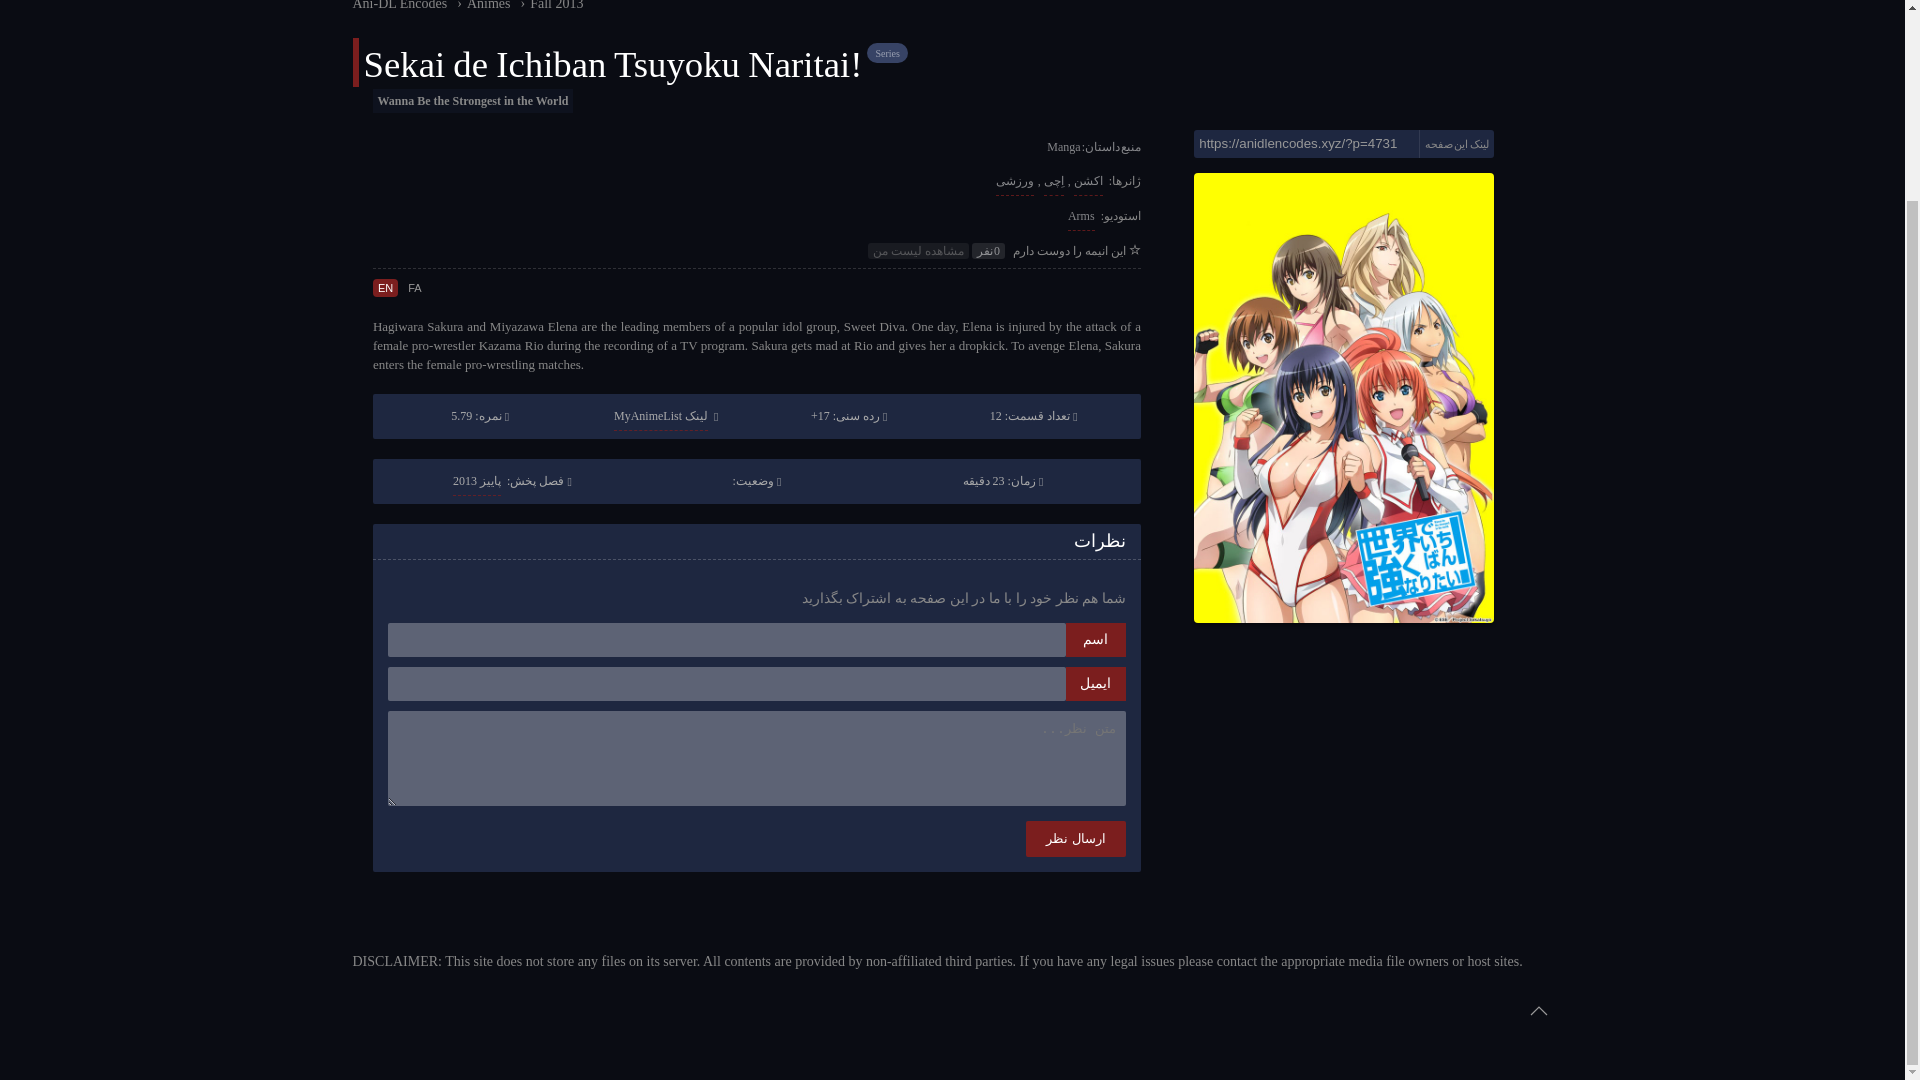 The width and height of the screenshot is (1920, 1080). I want to click on Arms, so click(1080, 216).